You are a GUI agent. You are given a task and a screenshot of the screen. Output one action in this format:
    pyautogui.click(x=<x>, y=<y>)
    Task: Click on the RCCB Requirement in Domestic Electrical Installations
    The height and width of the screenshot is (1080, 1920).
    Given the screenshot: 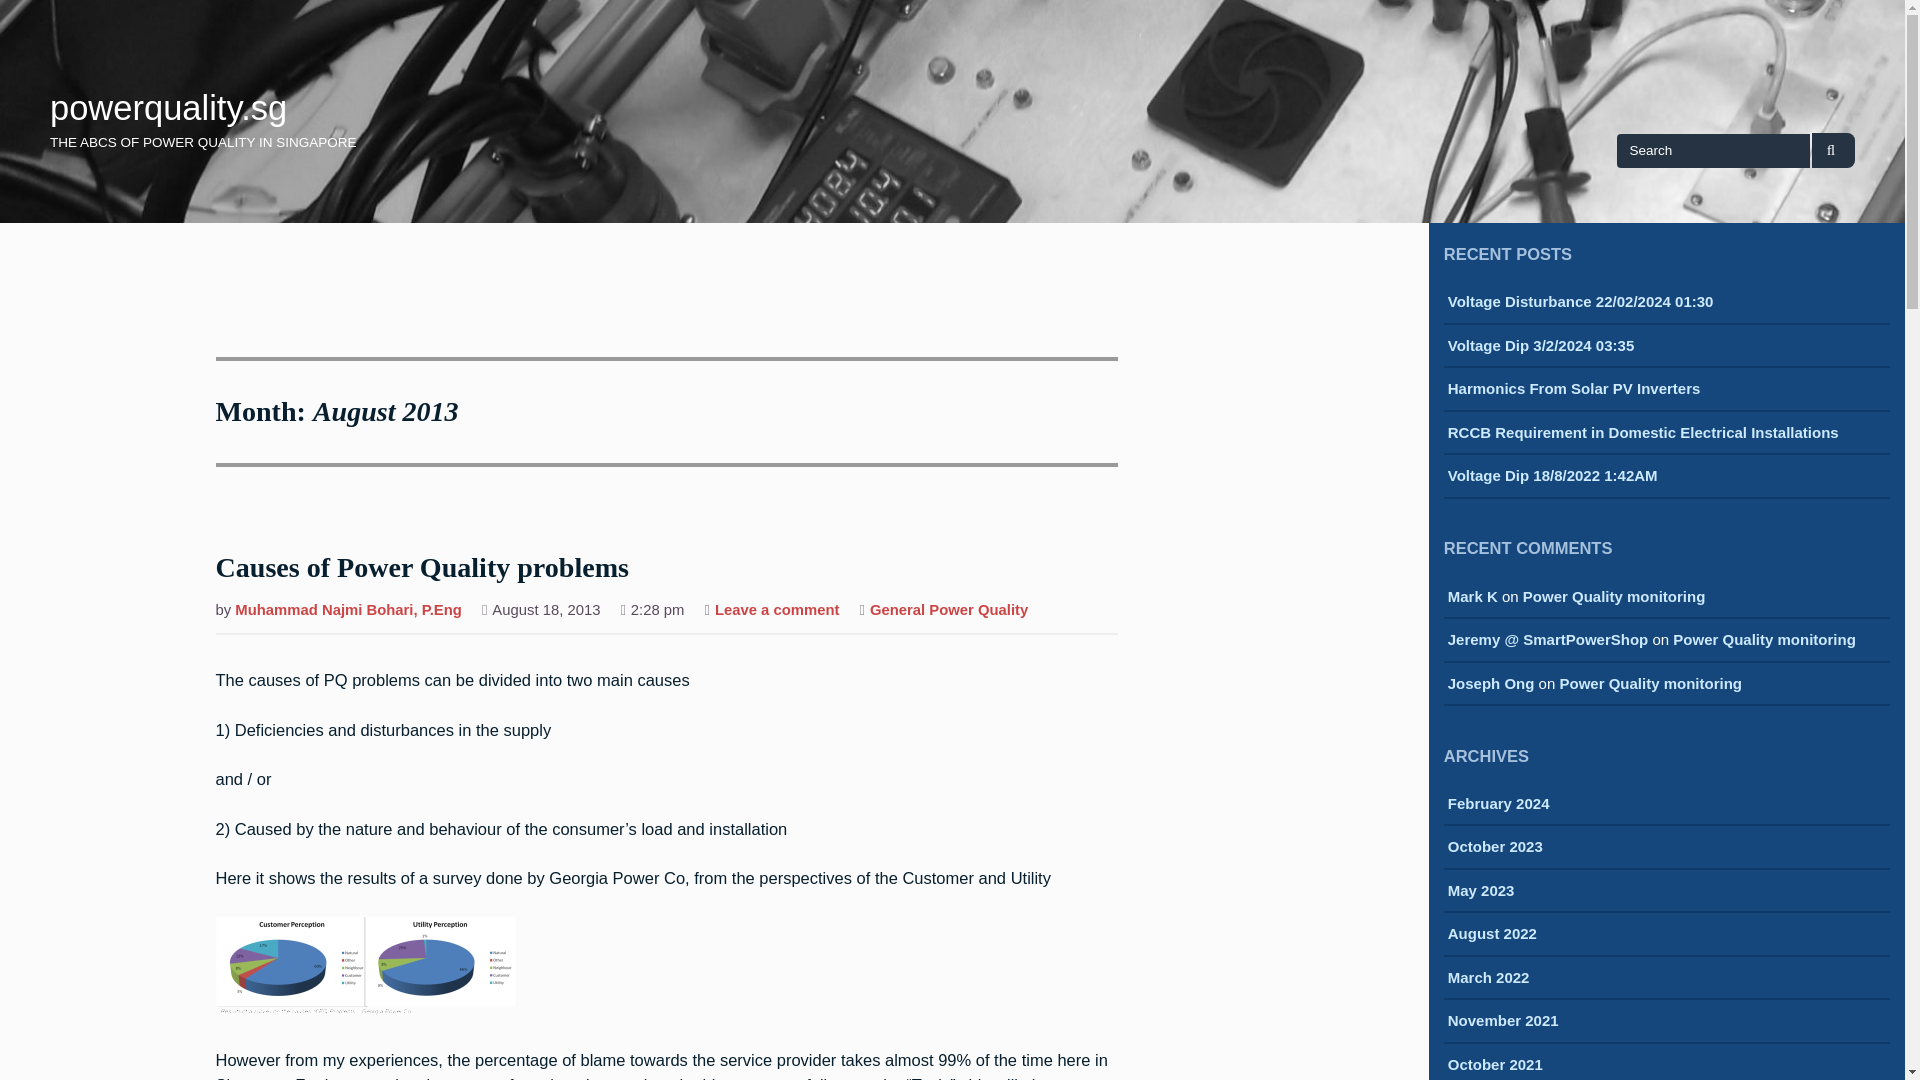 What is the action you would take?
    pyautogui.click(x=1643, y=434)
    